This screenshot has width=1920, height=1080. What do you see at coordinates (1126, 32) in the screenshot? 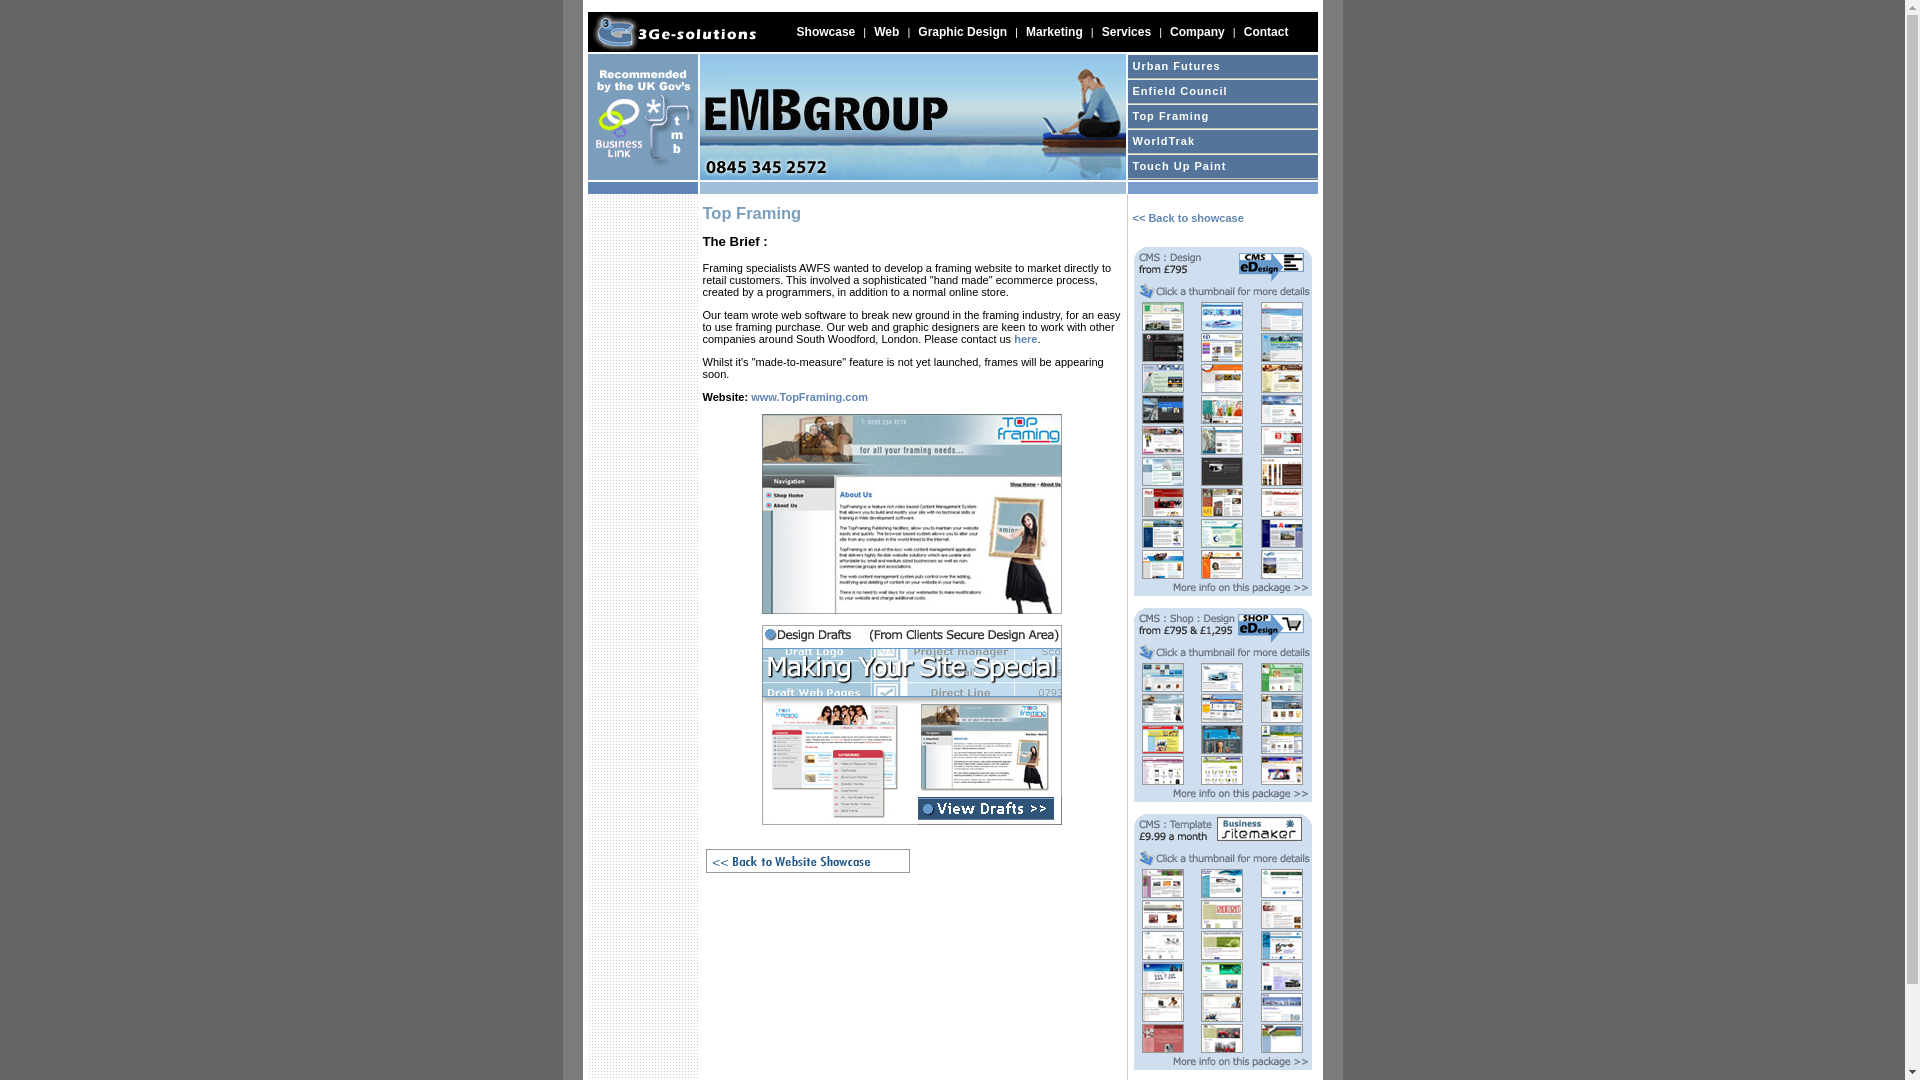
I see `Services` at bounding box center [1126, 32].